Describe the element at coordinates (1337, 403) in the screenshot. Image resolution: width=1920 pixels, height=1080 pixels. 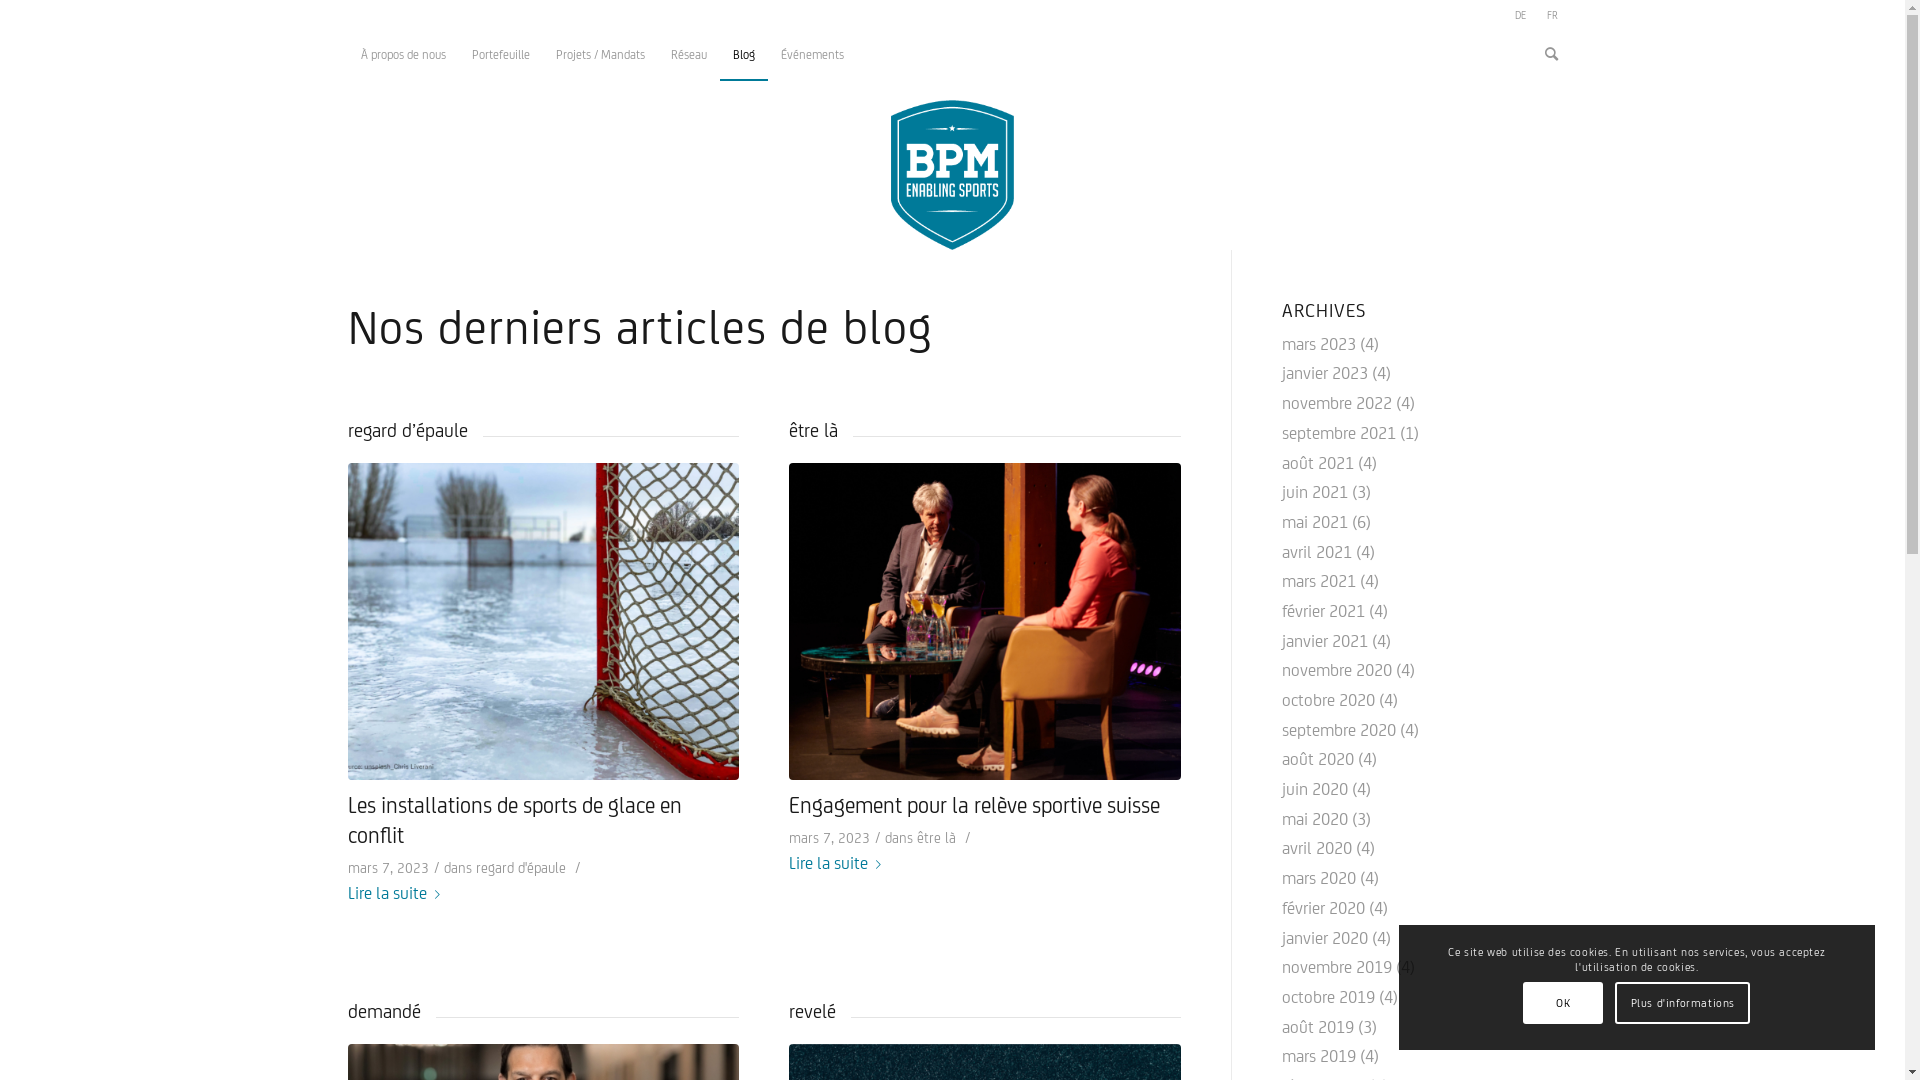
I see `novembre 2022` at that location.